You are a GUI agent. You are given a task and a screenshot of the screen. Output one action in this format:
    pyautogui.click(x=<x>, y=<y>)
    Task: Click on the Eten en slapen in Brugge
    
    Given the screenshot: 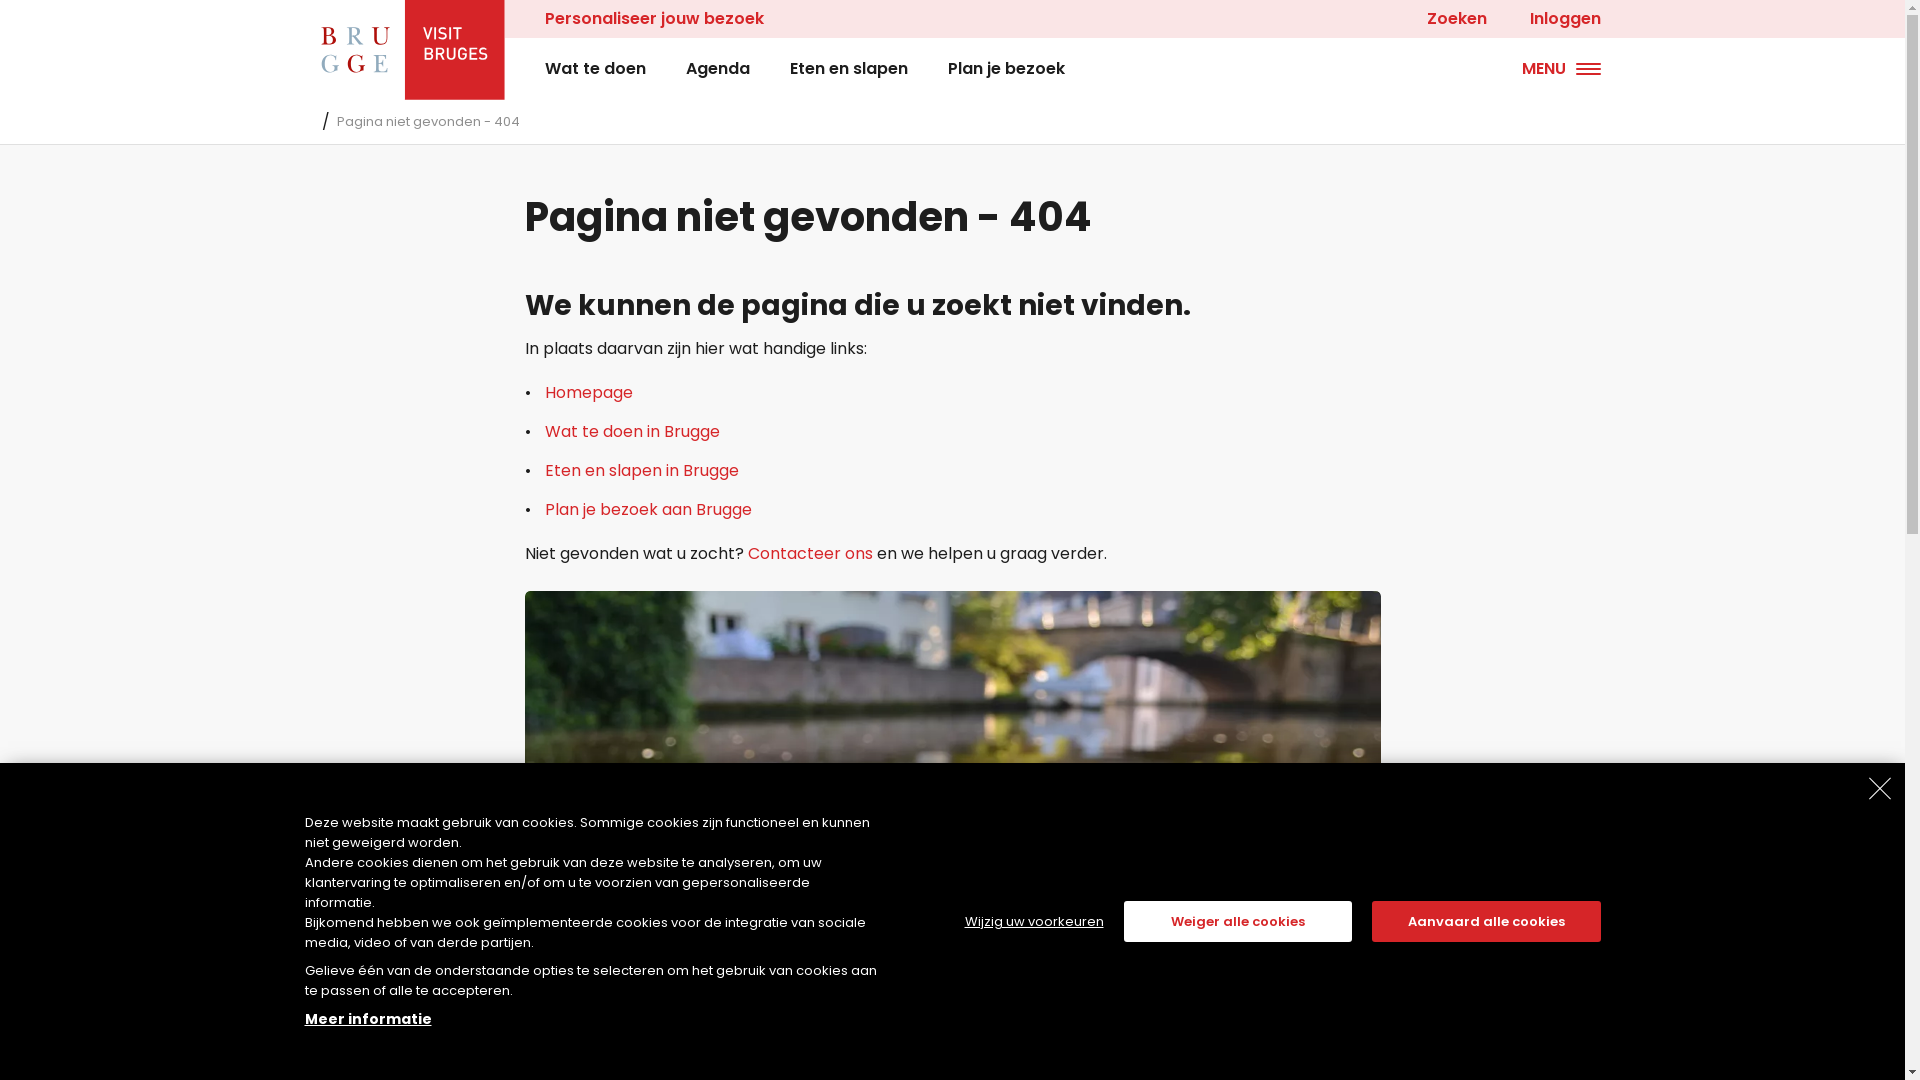 What is the action you would take?
    pyautogui.click(x=641, y=470)
    